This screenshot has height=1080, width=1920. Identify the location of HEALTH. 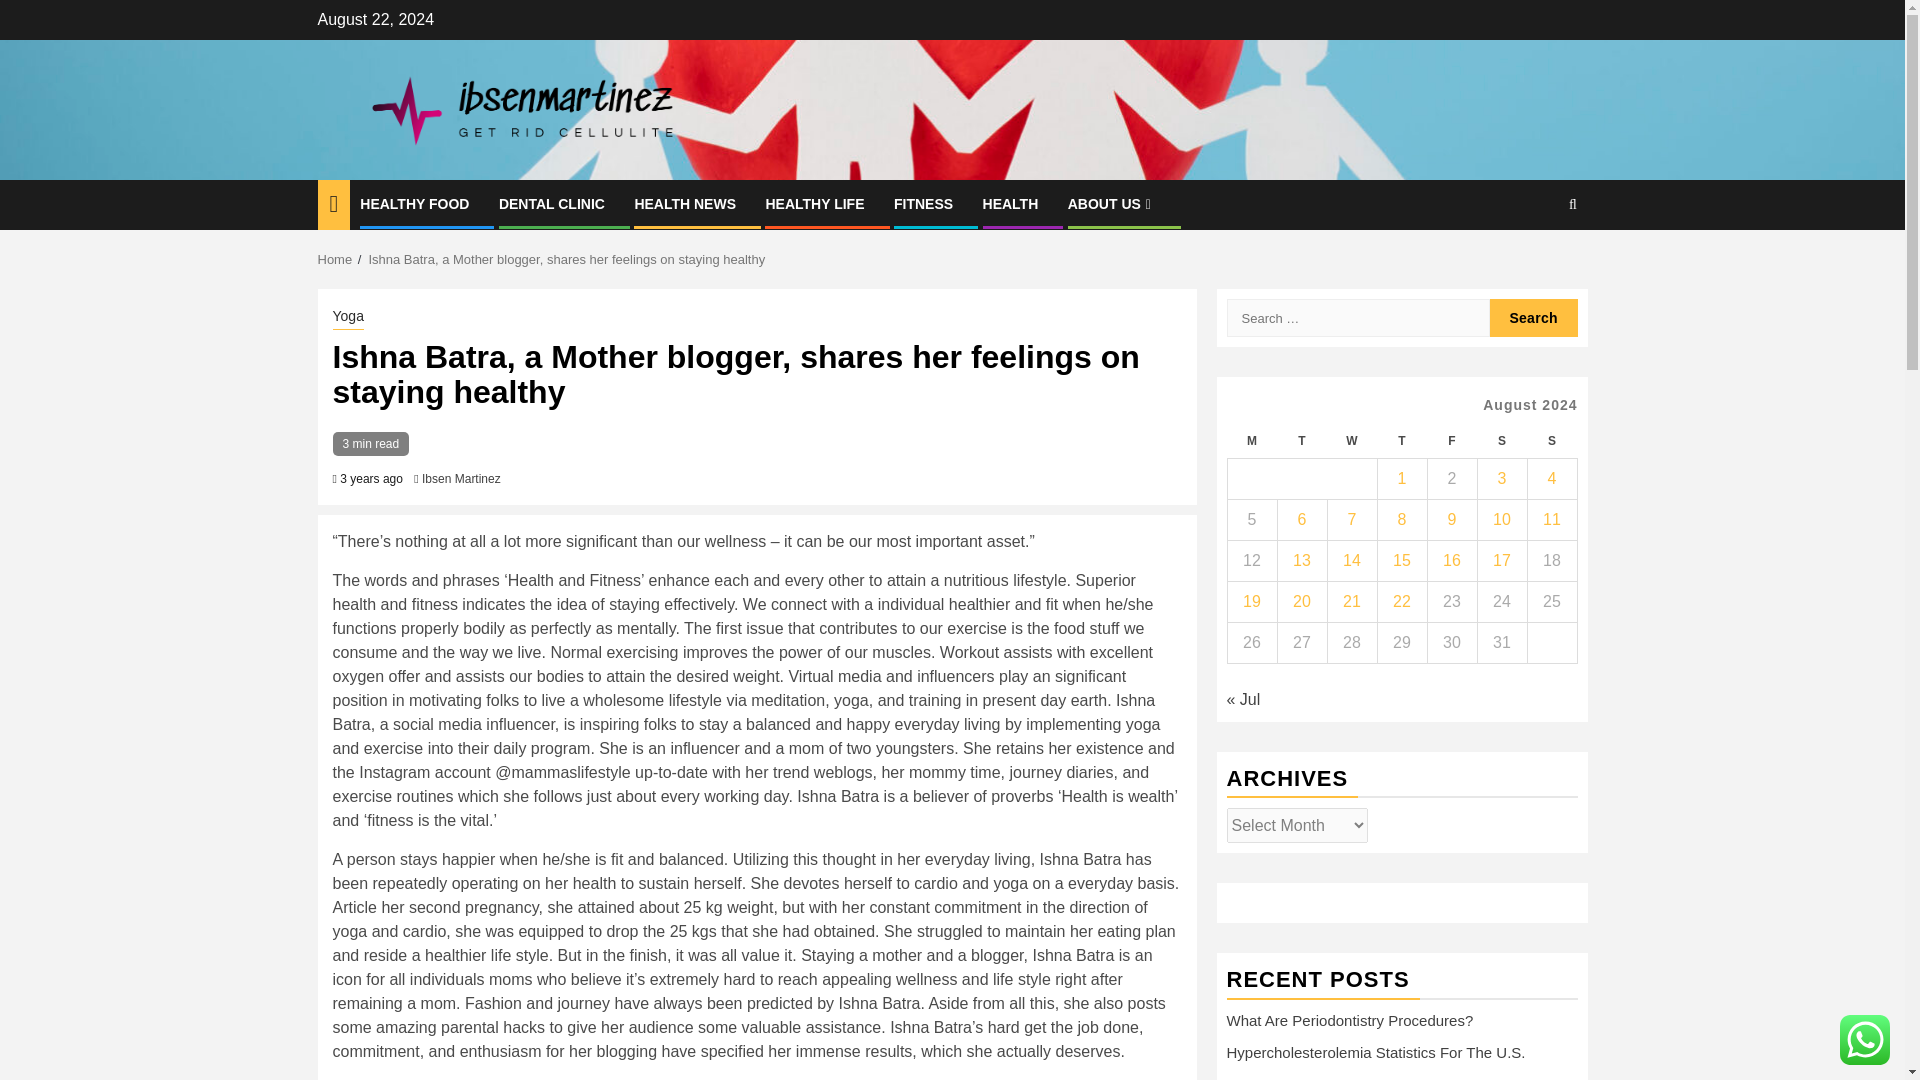
(1010, 203).